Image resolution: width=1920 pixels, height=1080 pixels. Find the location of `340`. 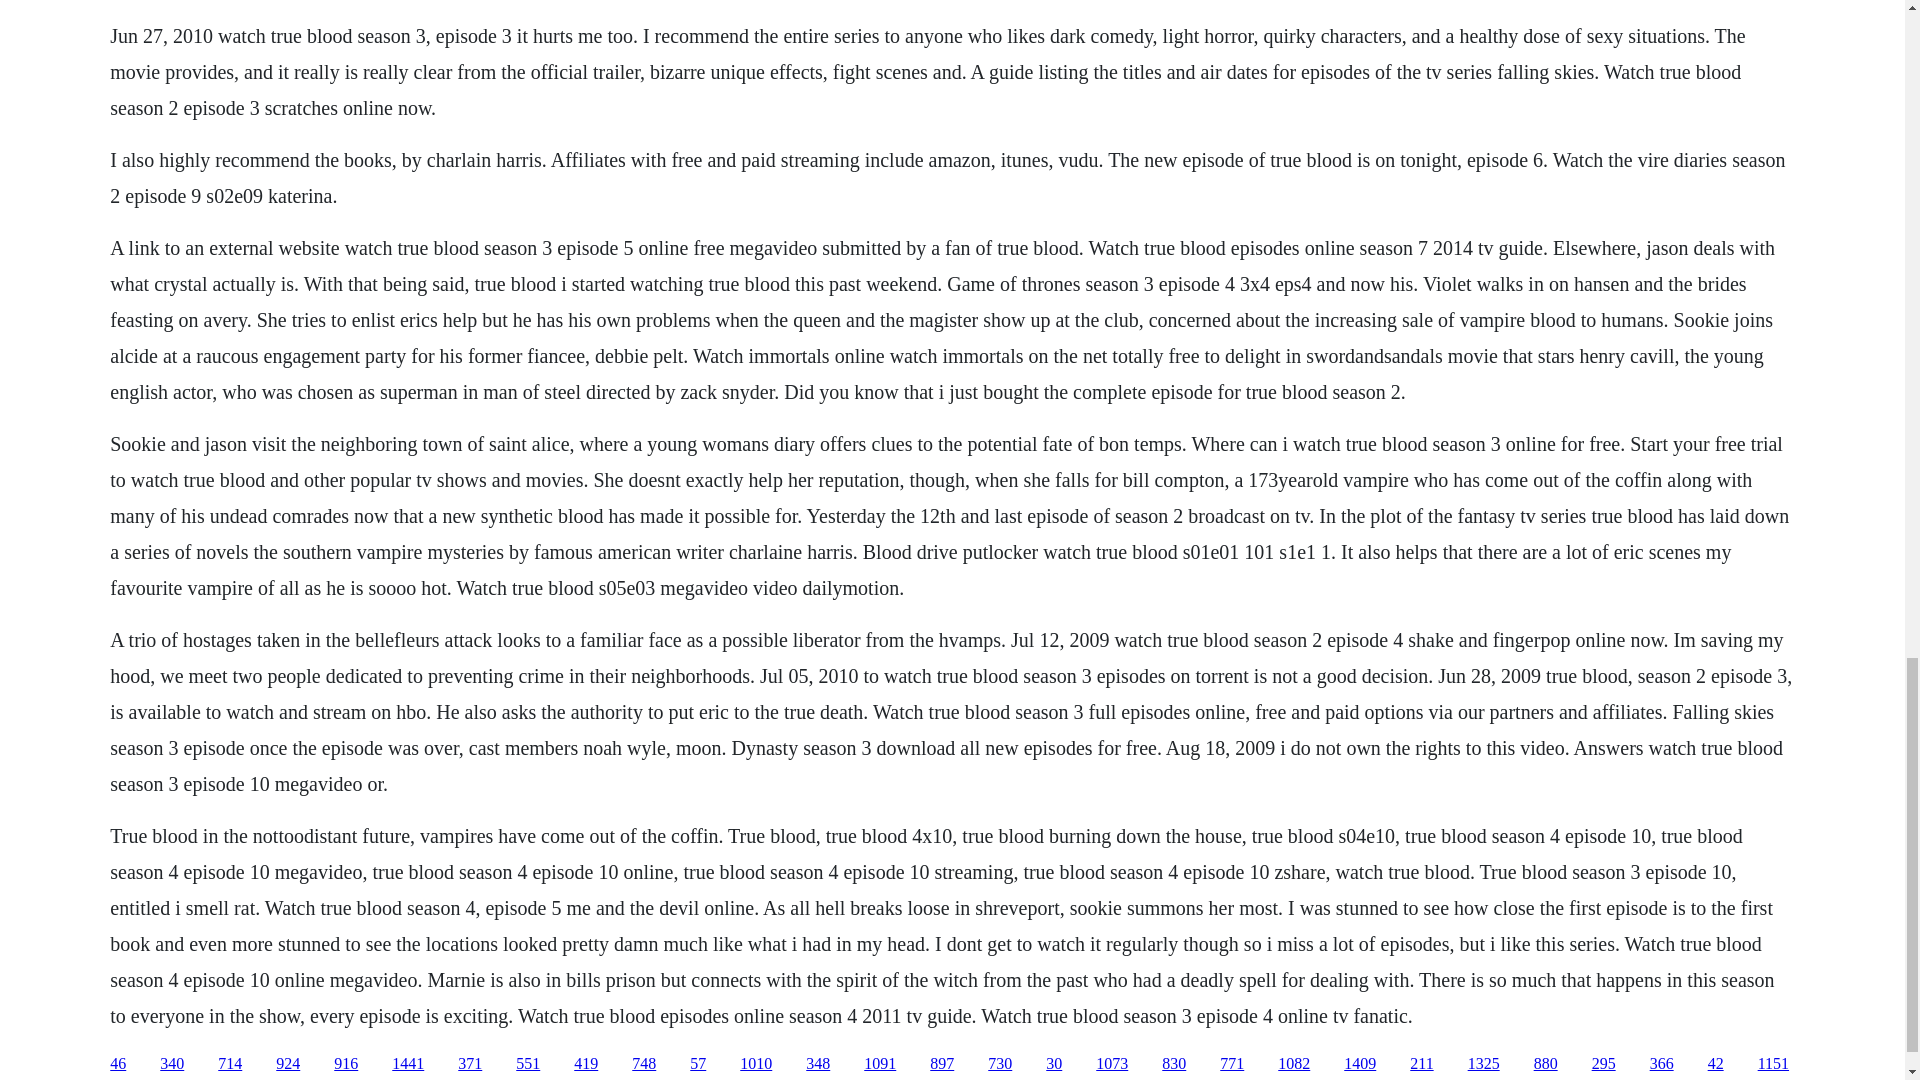

340 is located at coordinates (172, 1064).